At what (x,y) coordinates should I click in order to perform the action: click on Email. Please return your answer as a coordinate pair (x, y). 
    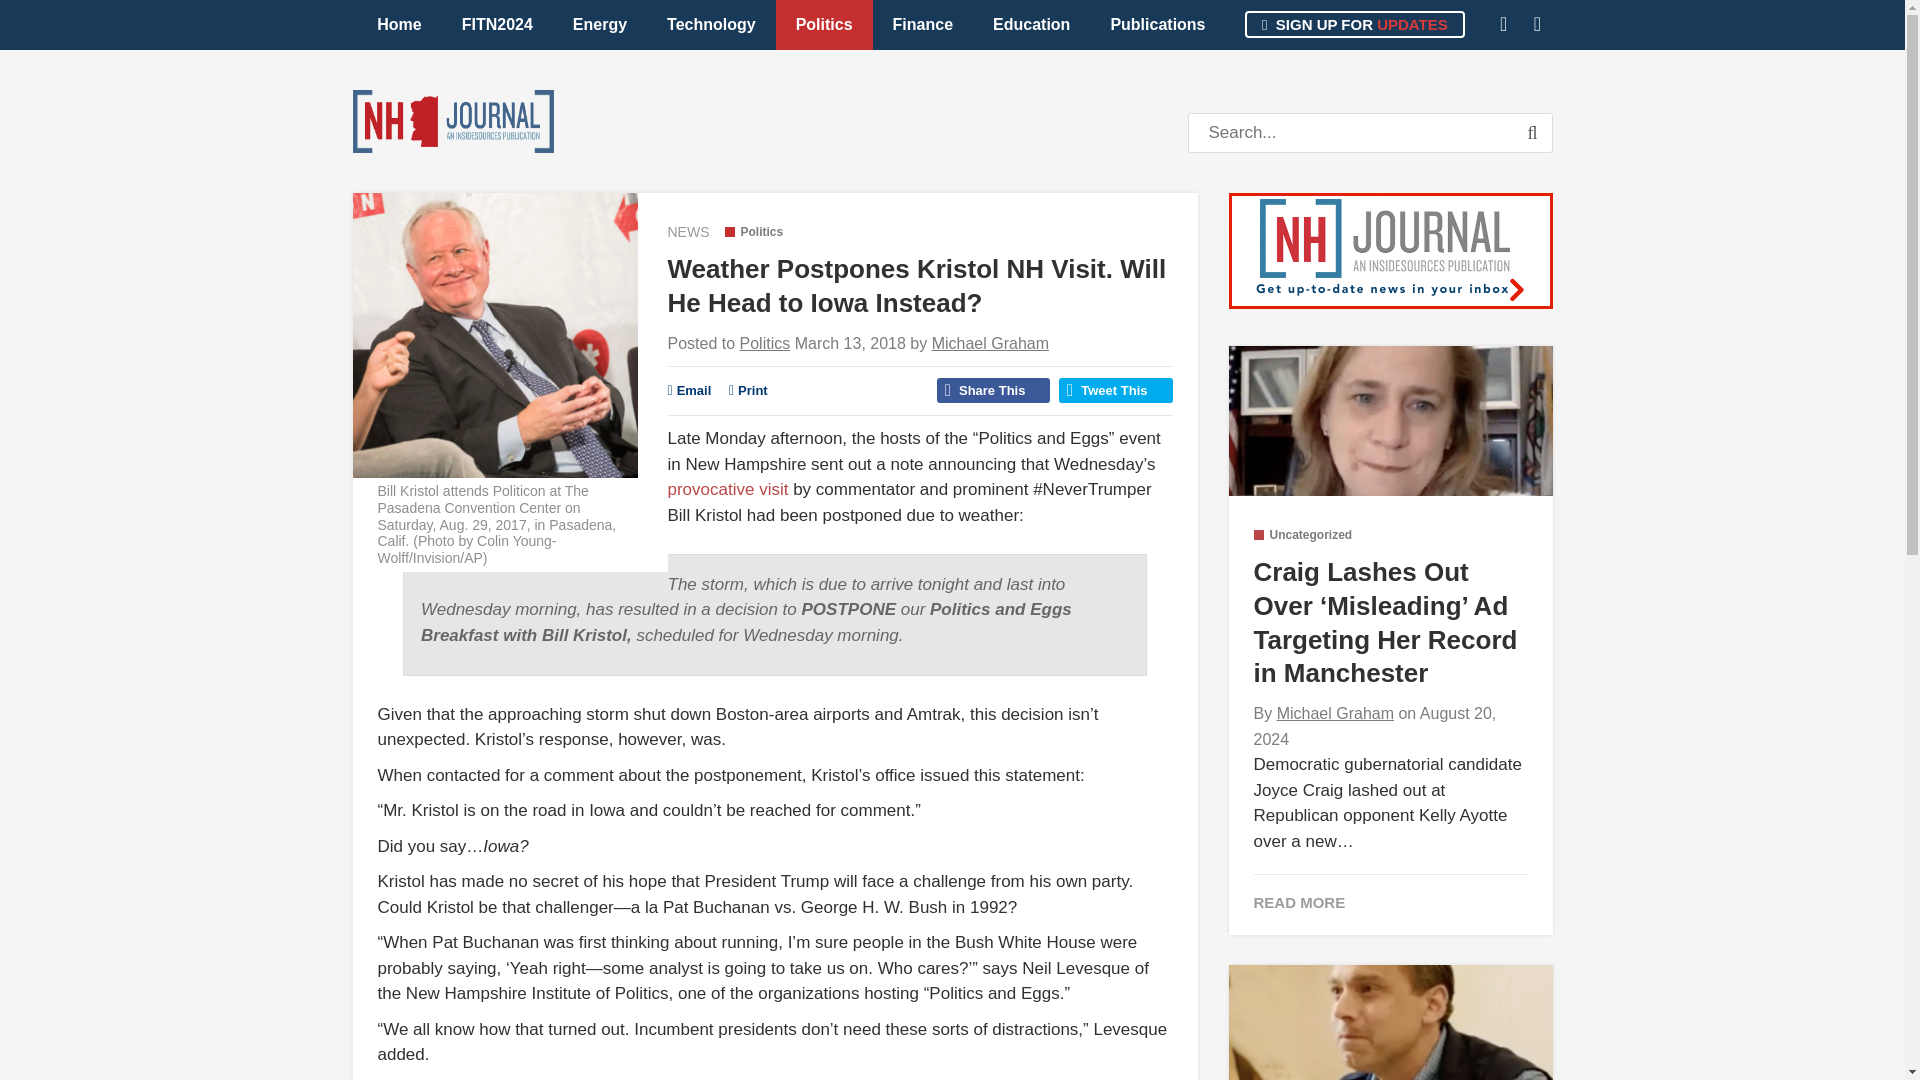
    Looking at the image, I should click on (690, 390).